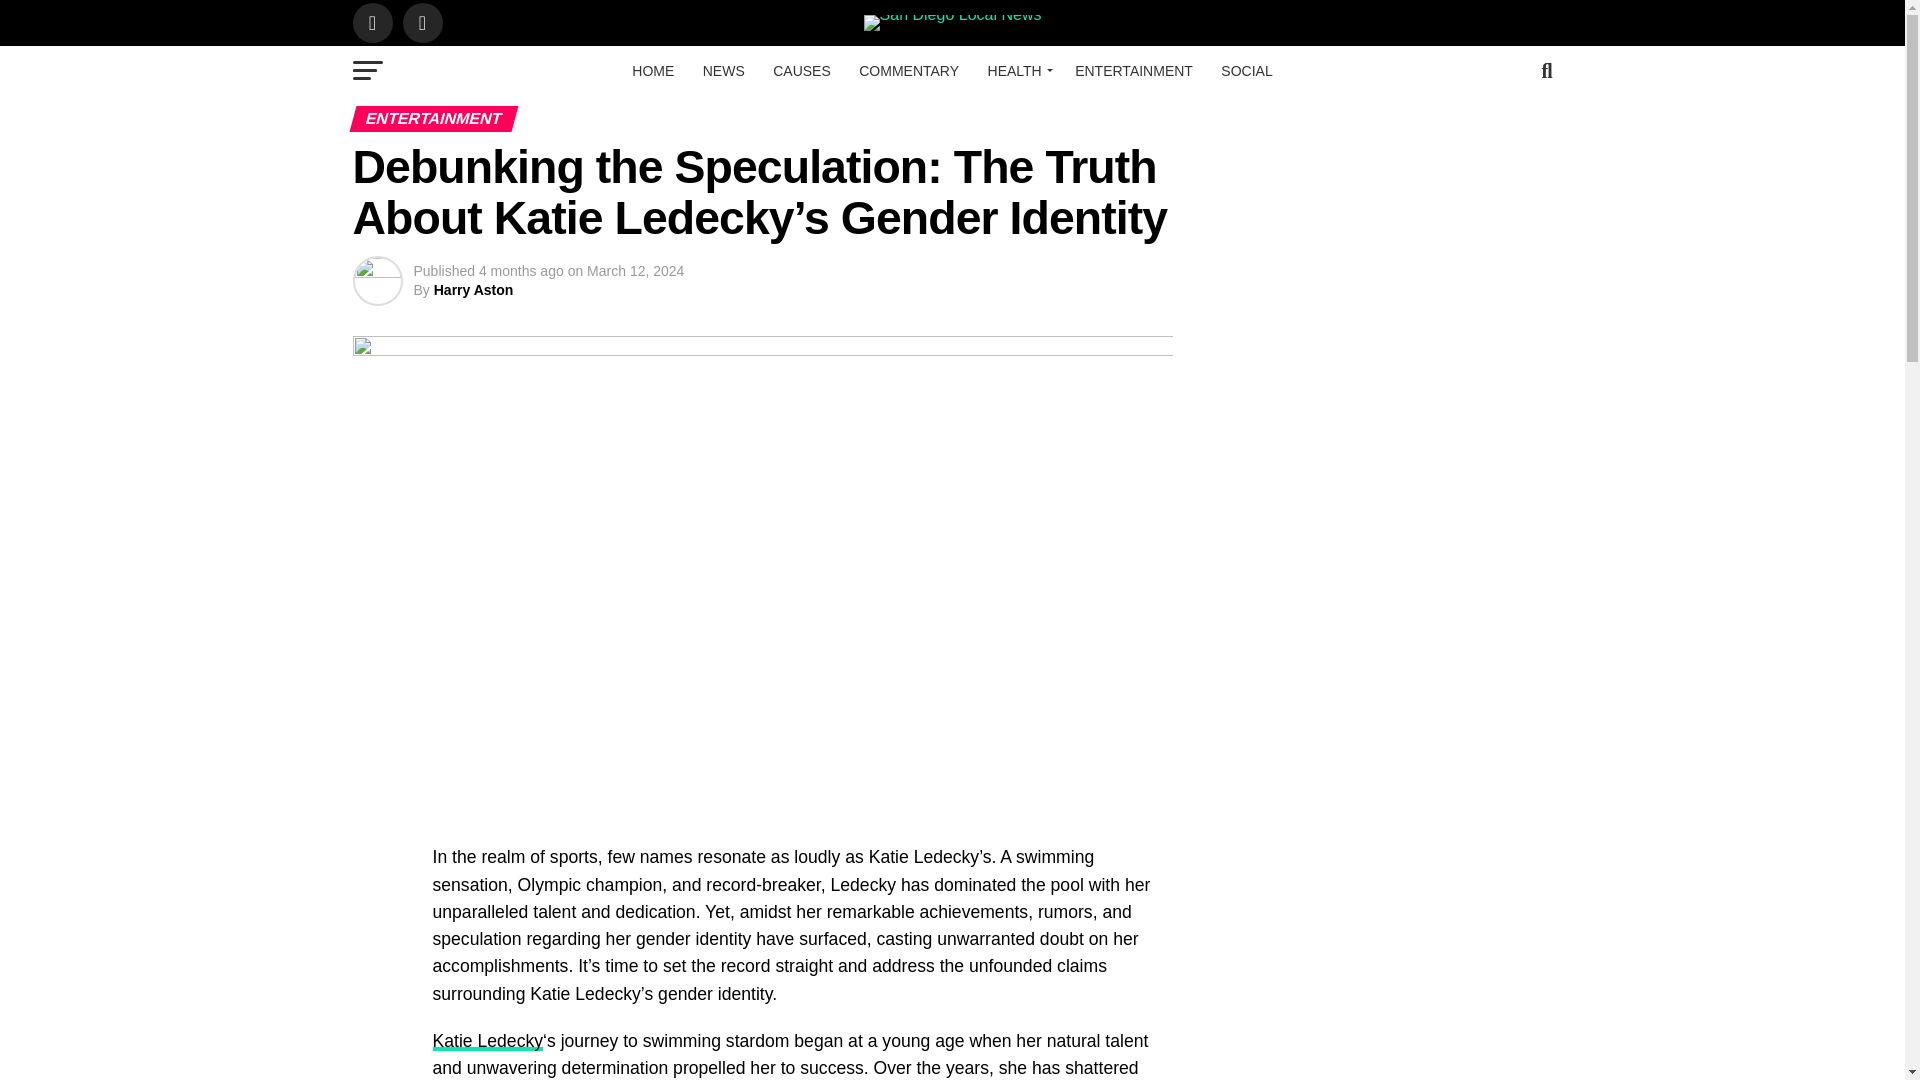 Image resolution: width=1920 pixels, height=1080 pixels. What do you see at coordinates (1017, 71) in the screenshot?
I see `HEALTH` at bounding box center [1017, 71].